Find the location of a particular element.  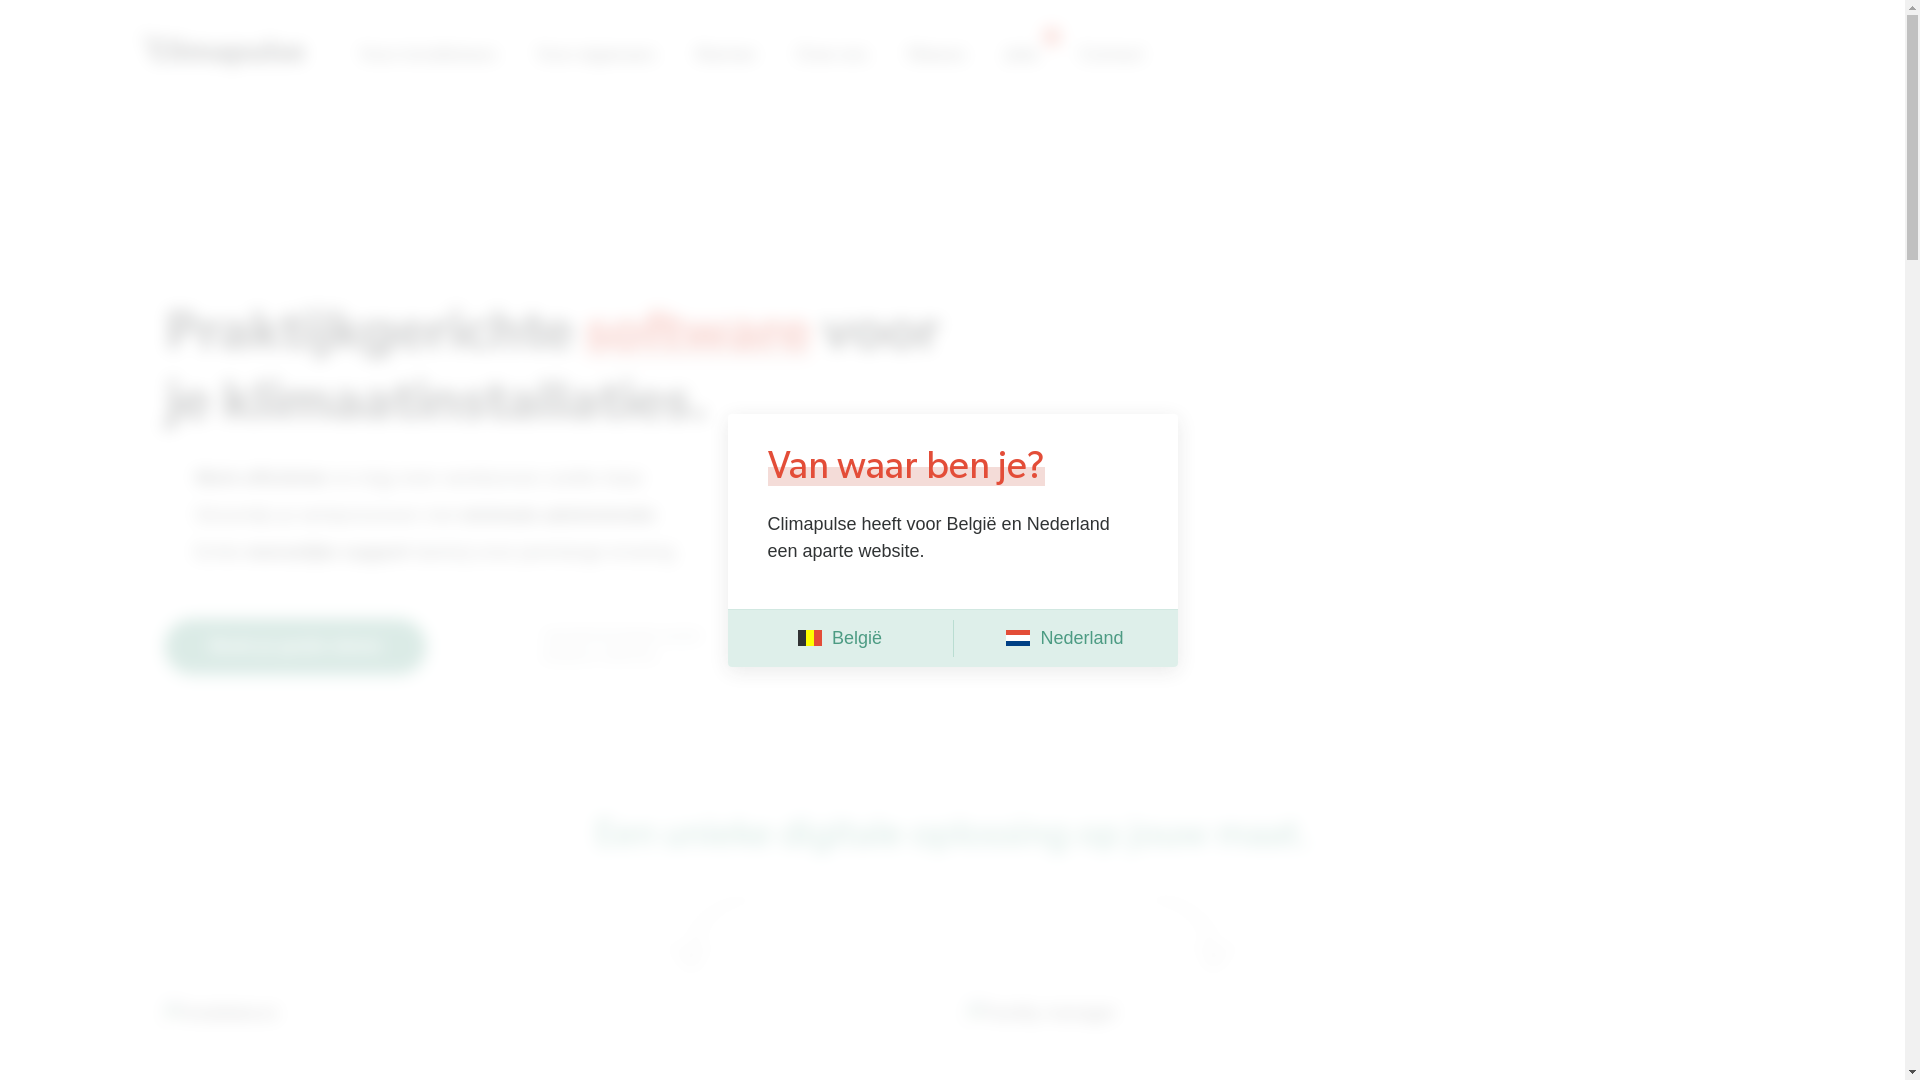

Aanmelden is located at coordinates (1448, 56).